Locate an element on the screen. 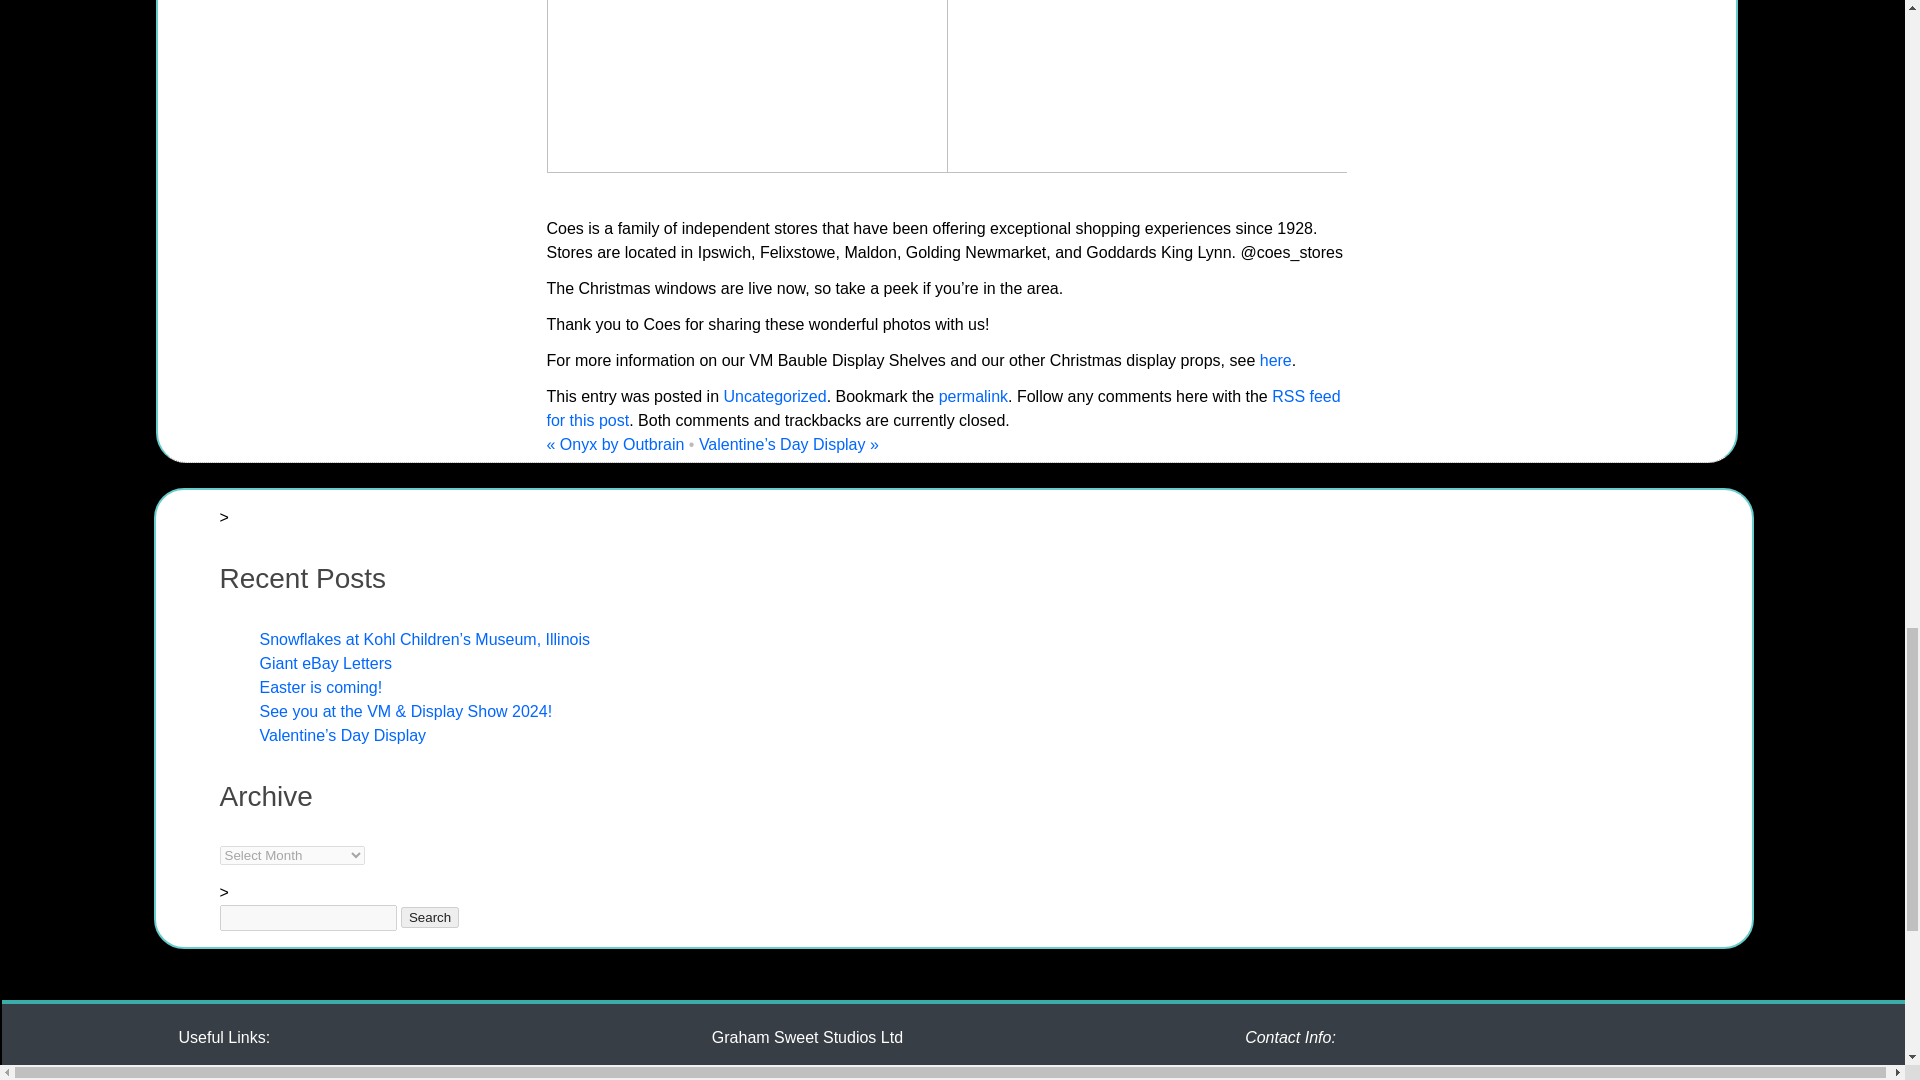 The height and width of the screenshot is (1080, 1920). Search is located at coordinates (430, 917).